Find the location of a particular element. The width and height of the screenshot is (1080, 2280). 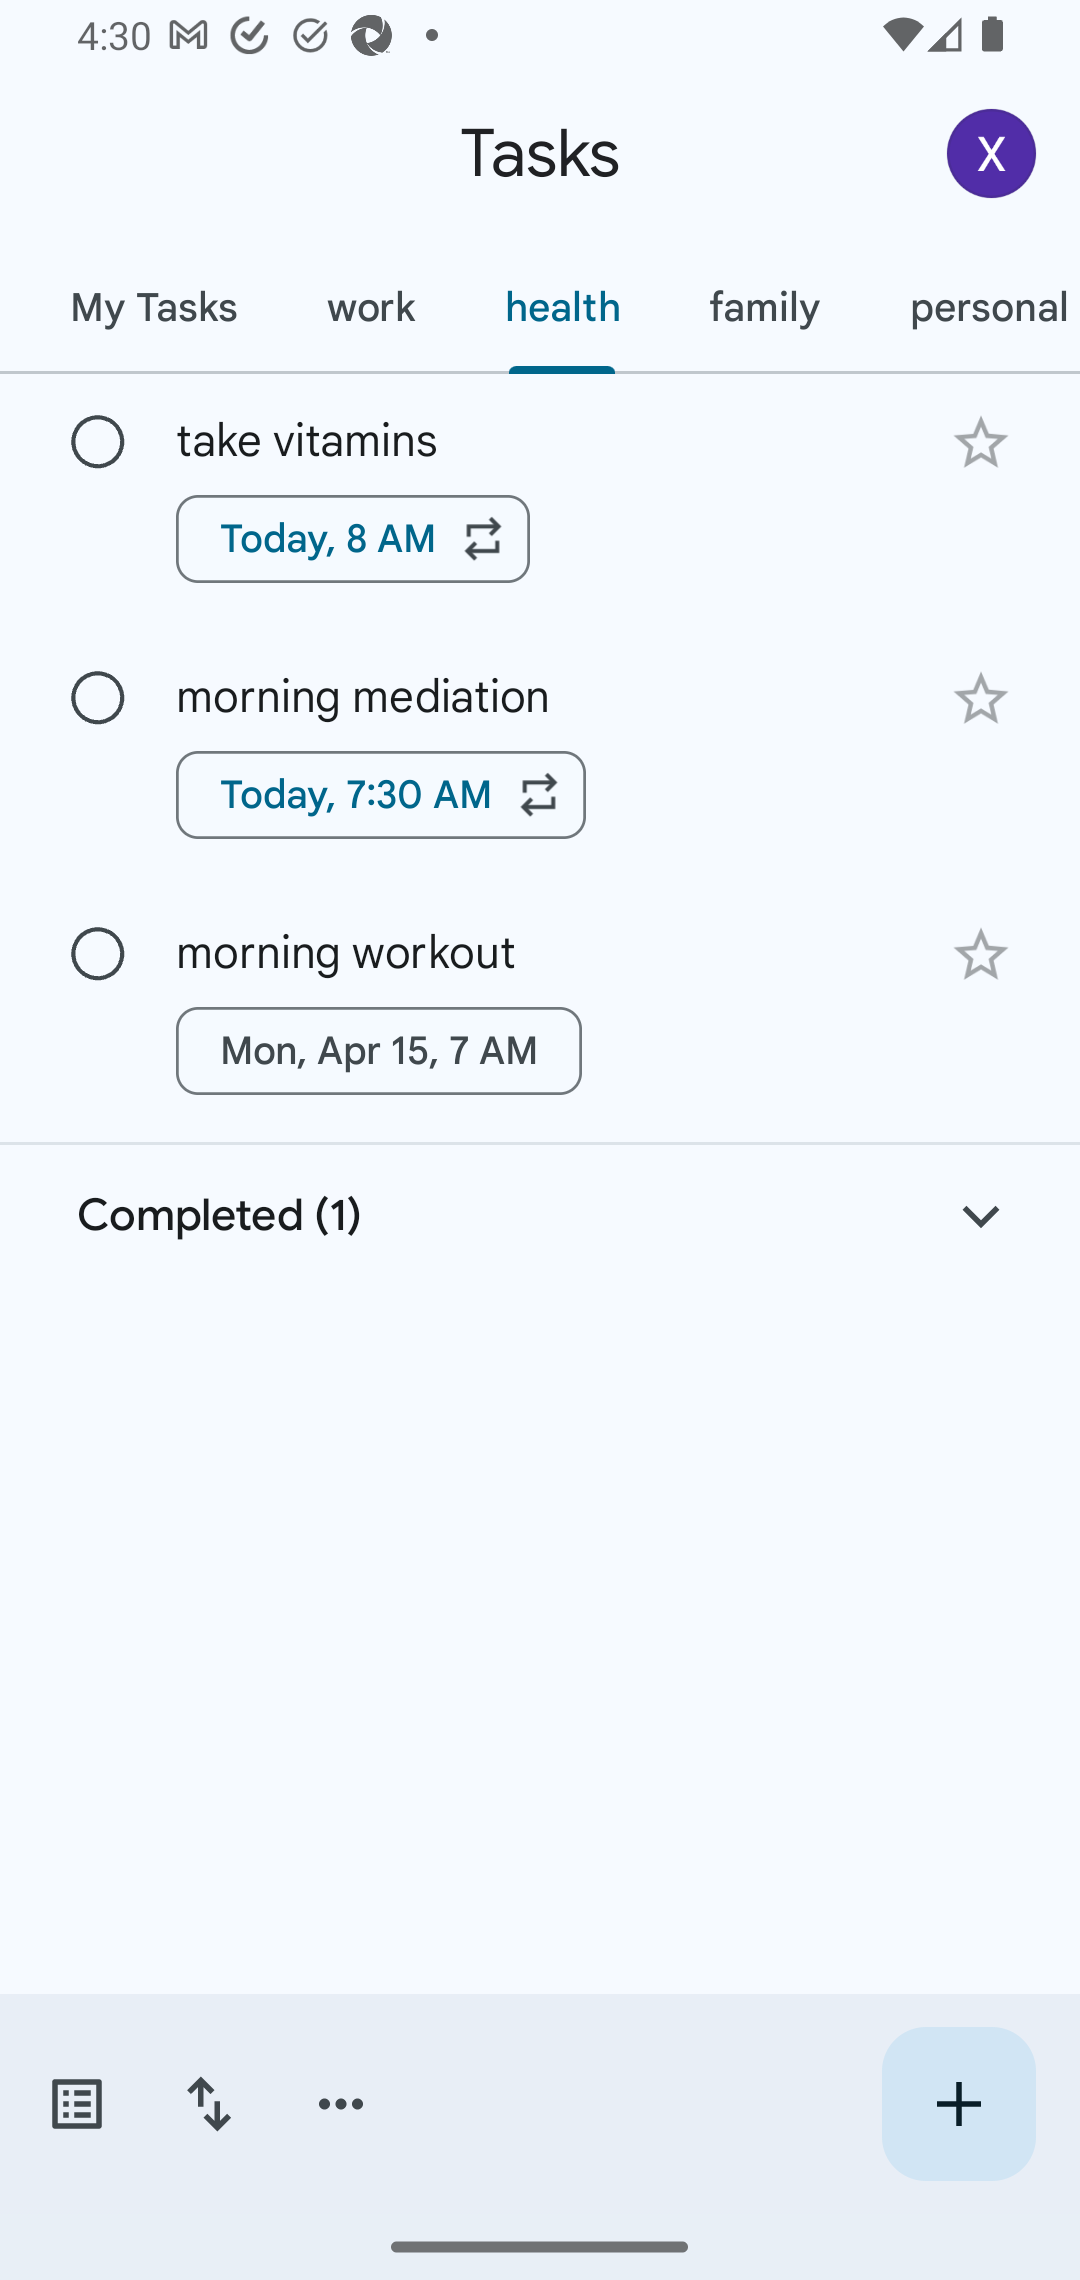

Today, 8 AM is located at coordinates (353, 538).